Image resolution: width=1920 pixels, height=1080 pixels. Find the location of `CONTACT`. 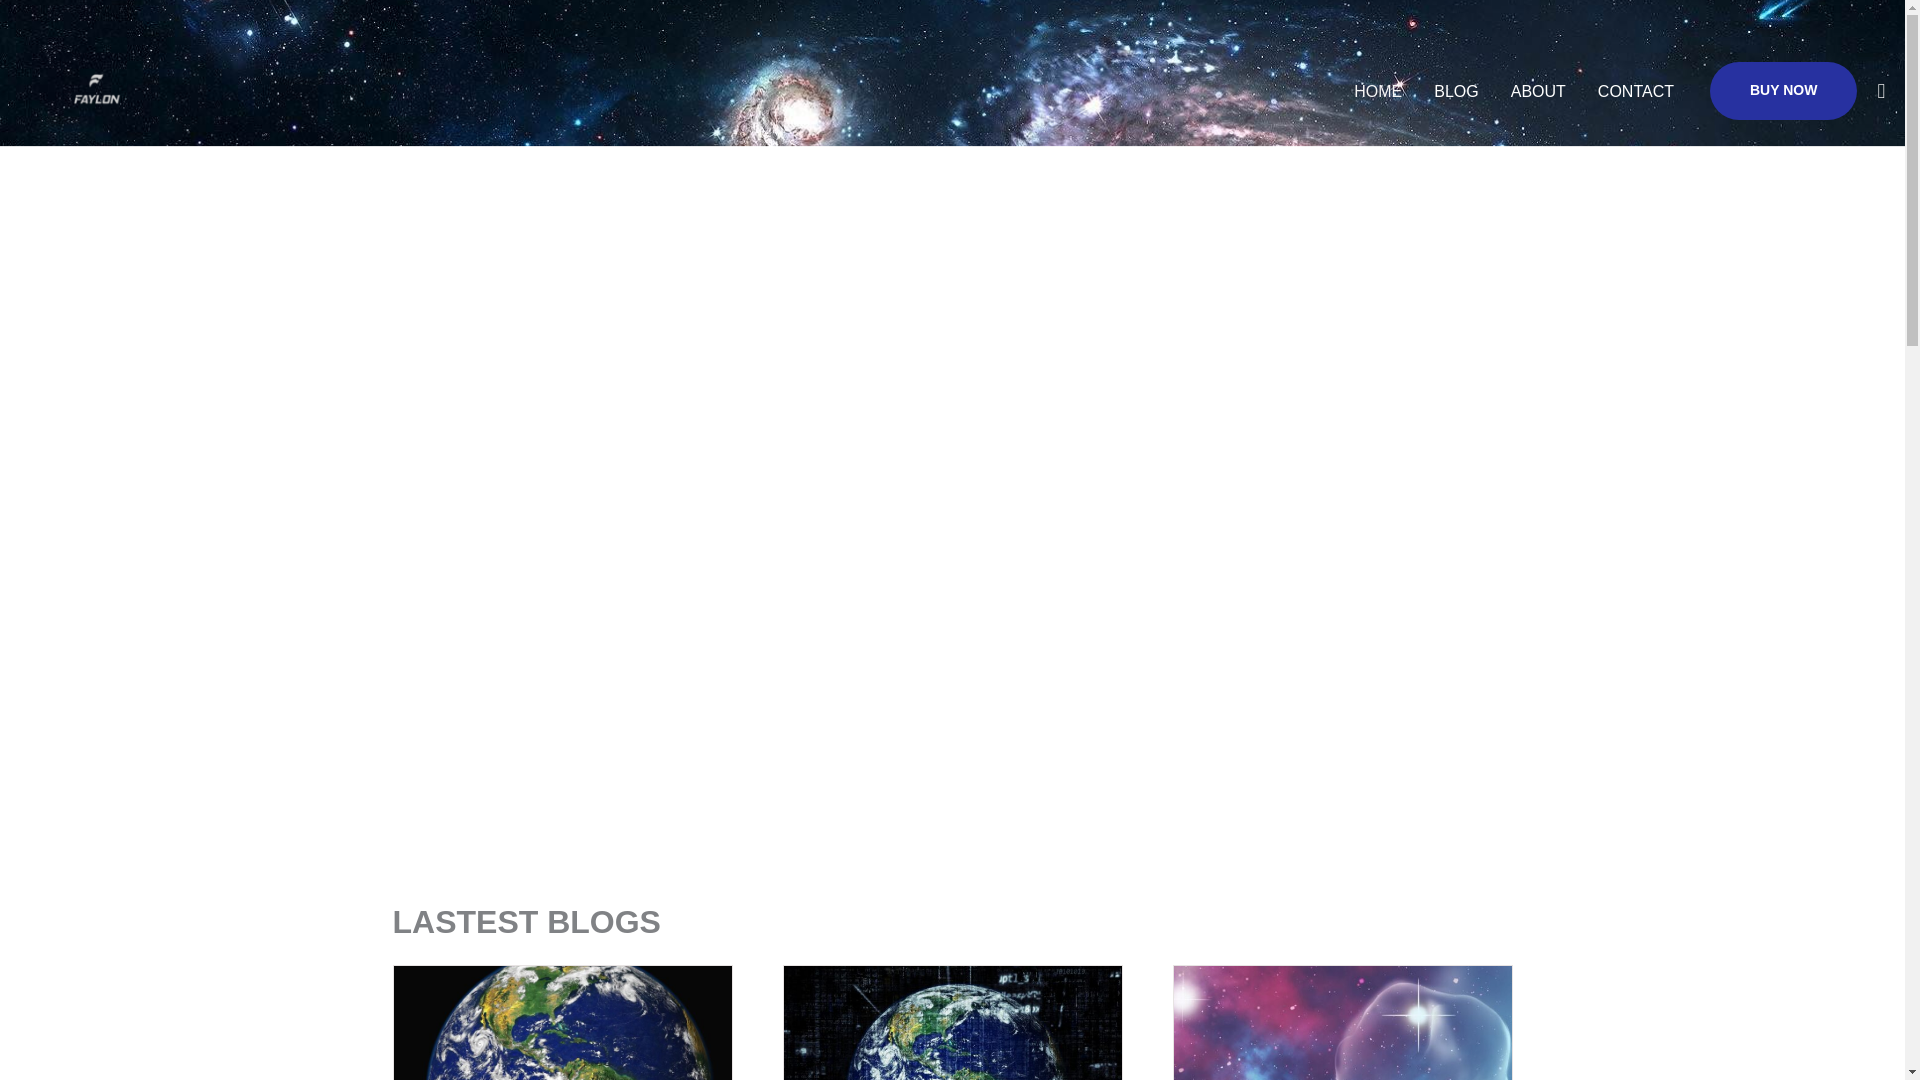

CONTACT is located at coordinates (1636, 90).